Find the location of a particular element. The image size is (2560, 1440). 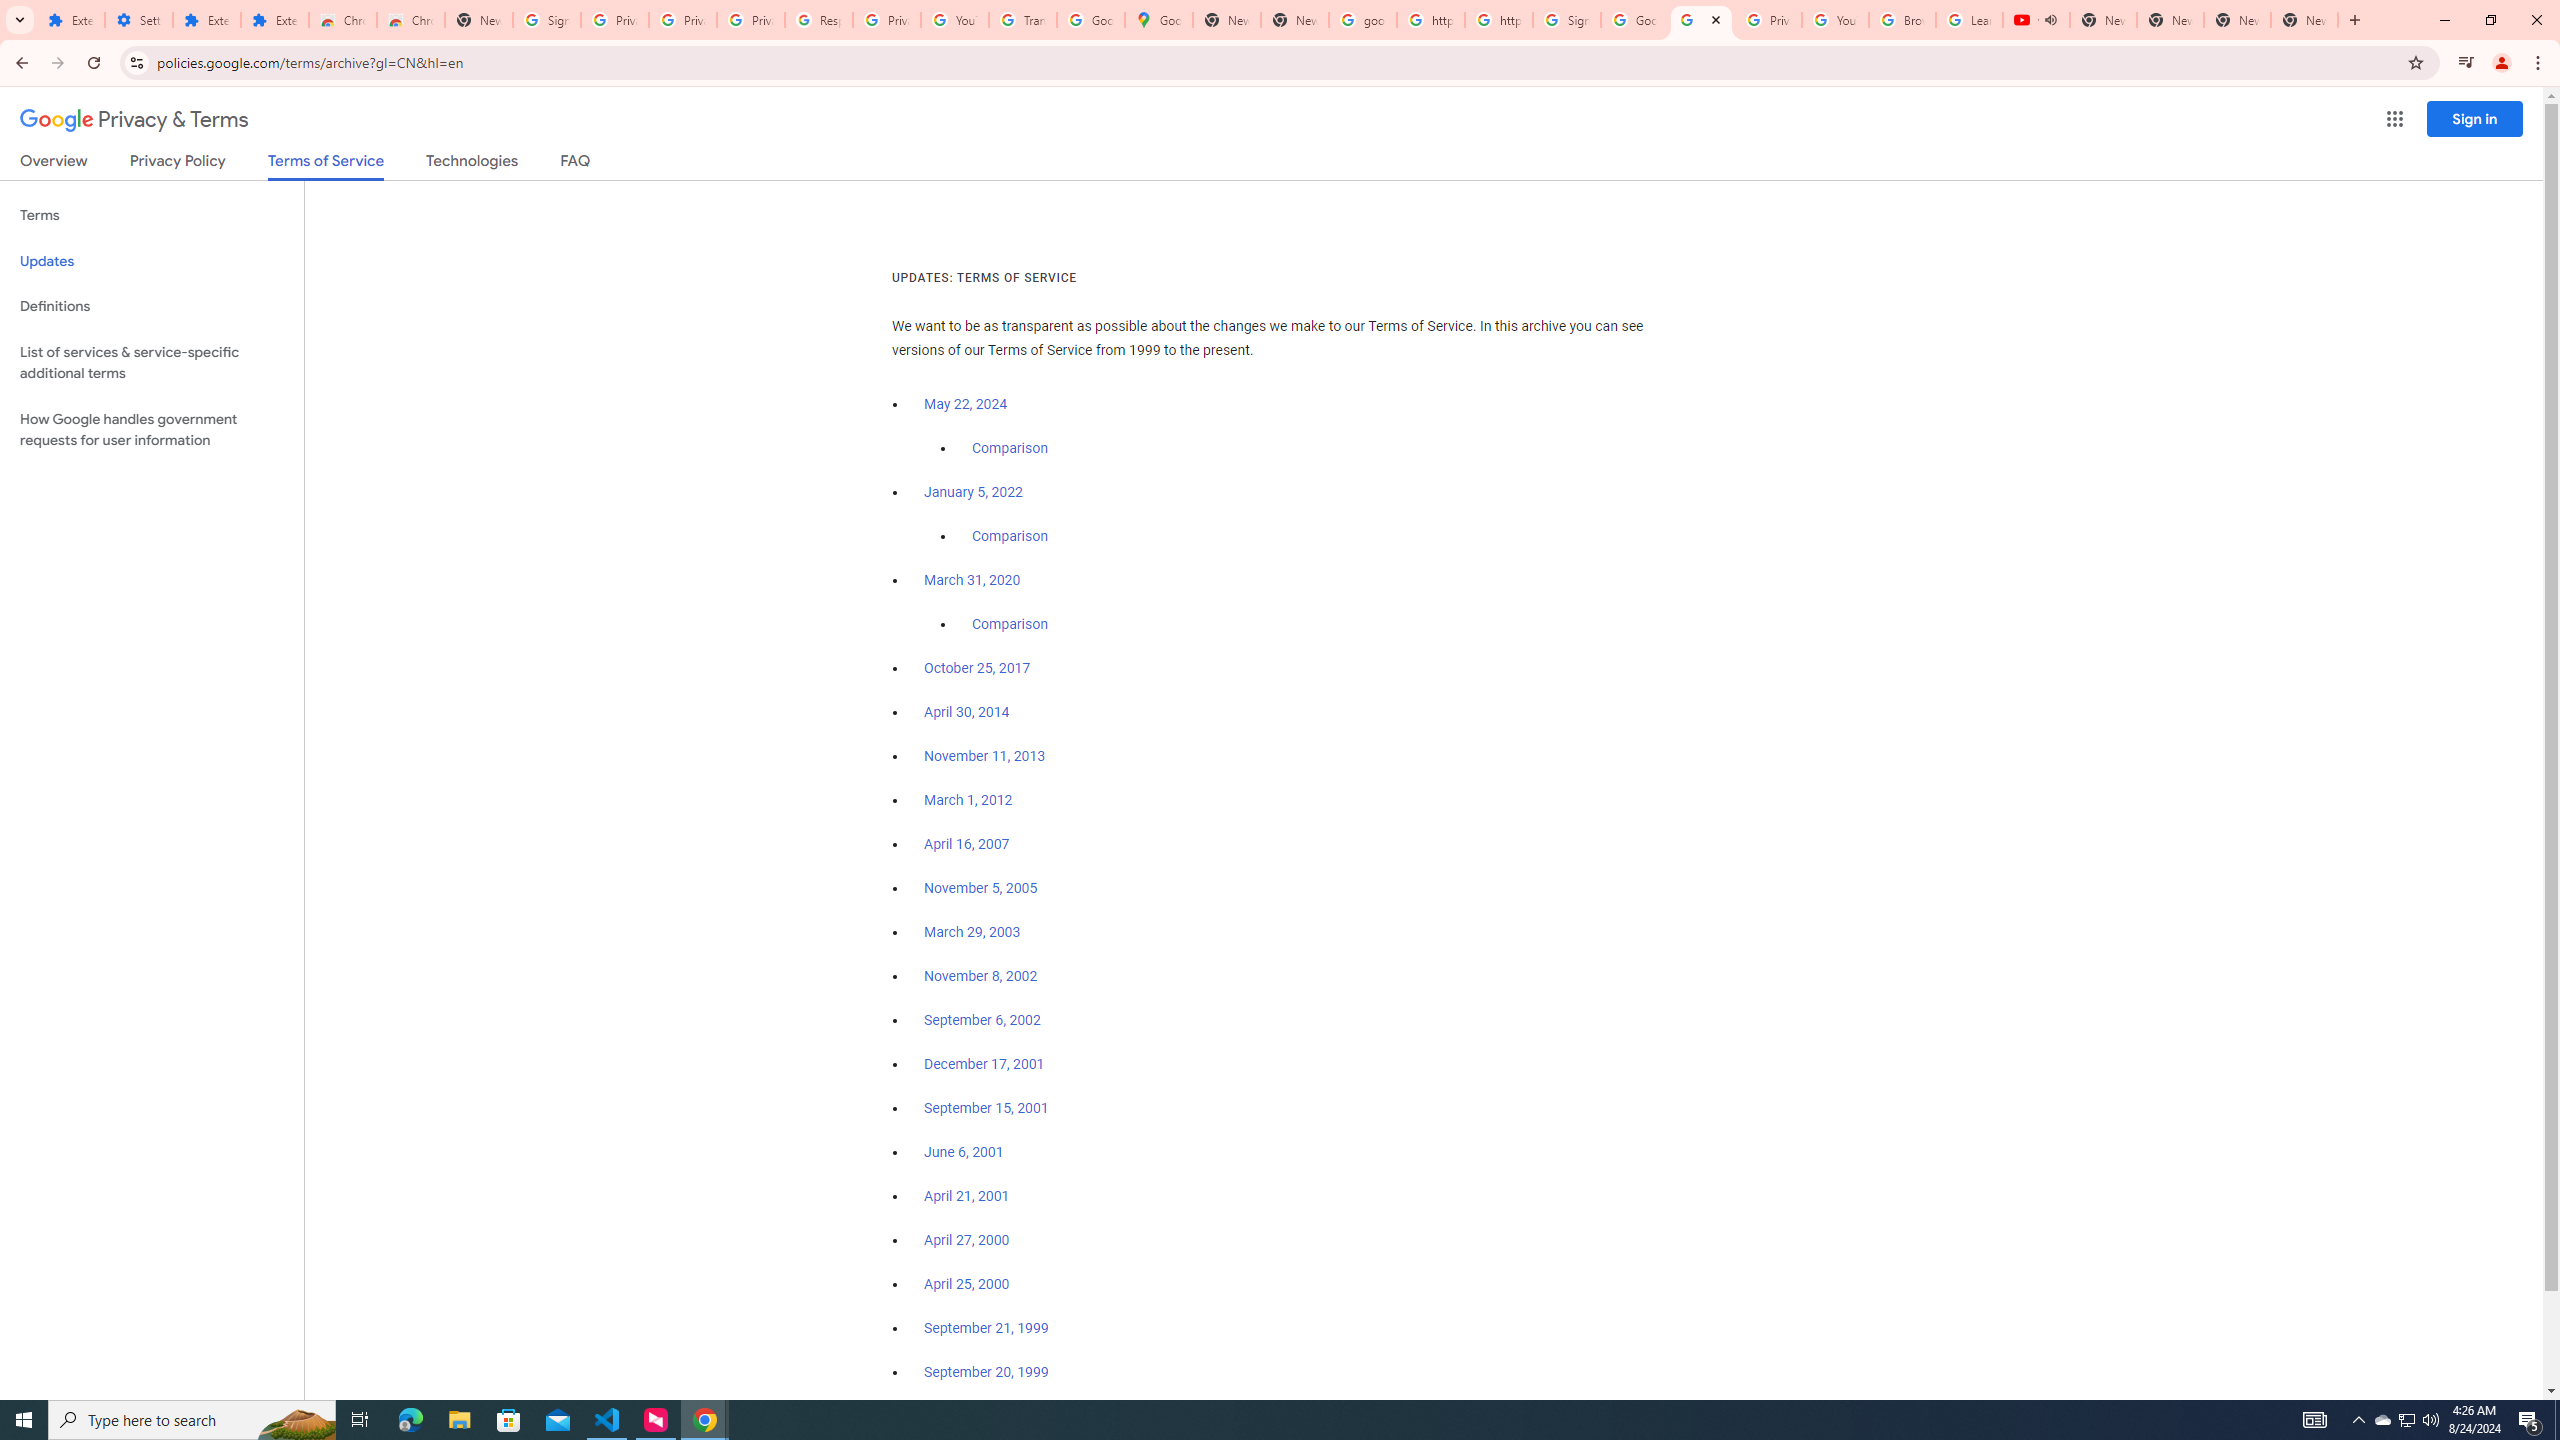

How Google handles government requests for user information is located at coordinates (152, 430).